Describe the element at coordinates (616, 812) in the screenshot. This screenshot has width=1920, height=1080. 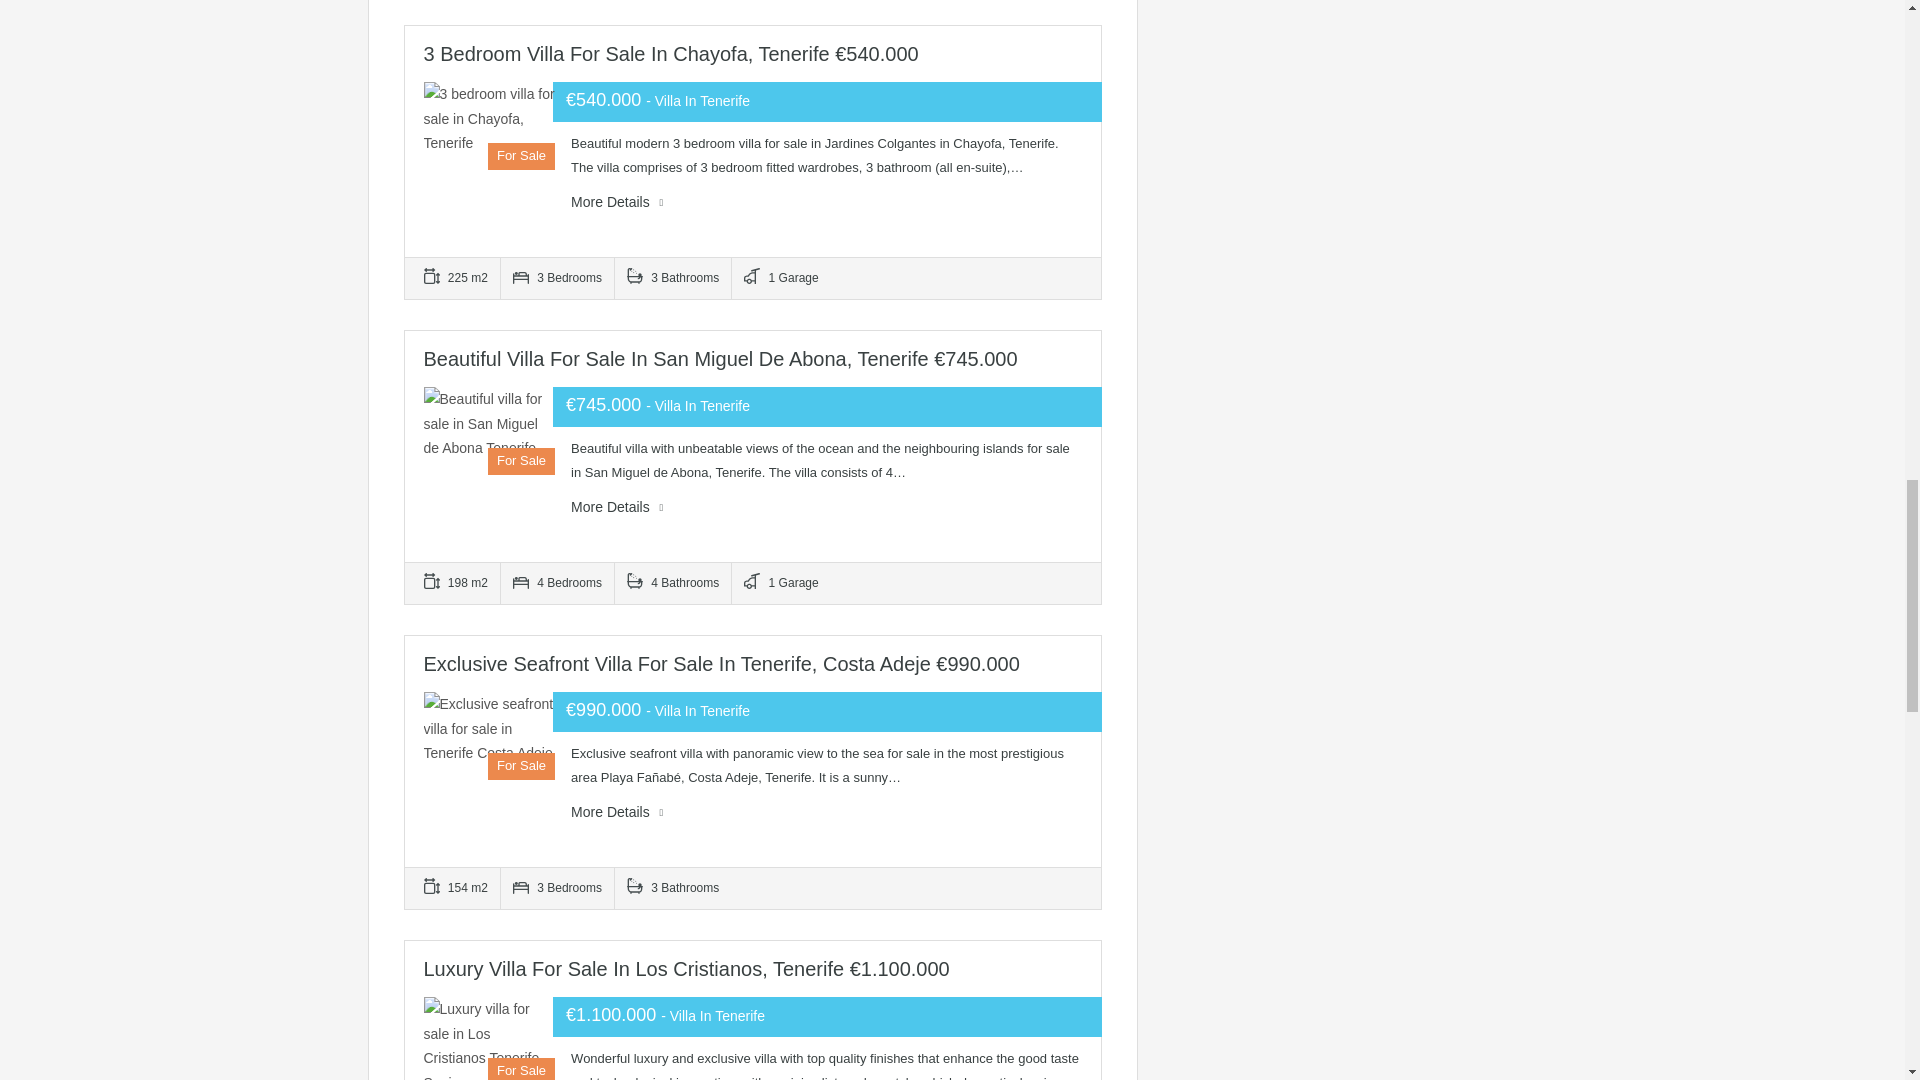
I see `More Details` at that location.